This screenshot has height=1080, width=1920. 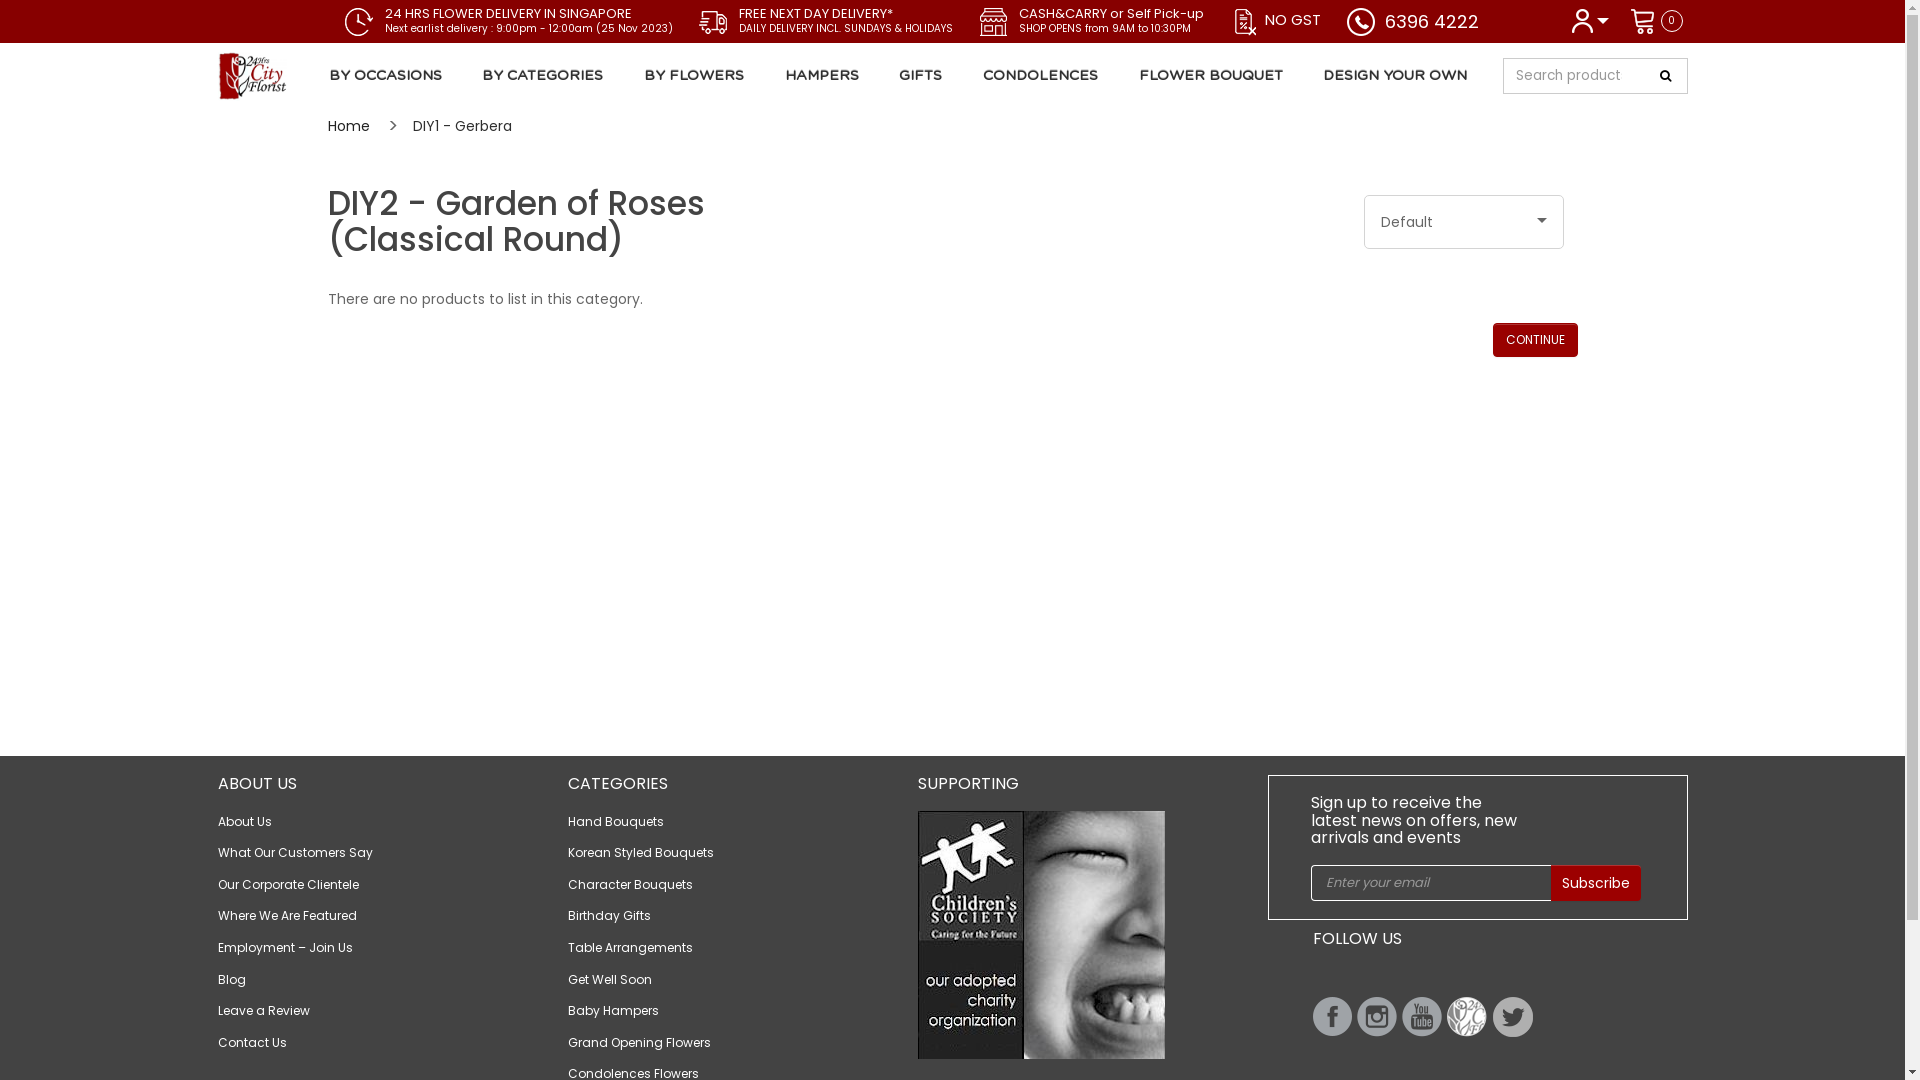 What do you see at coordinates (288, 884) in the screenshot?
I see `Our Corporate Clientele` at bounding box center [288, 884].